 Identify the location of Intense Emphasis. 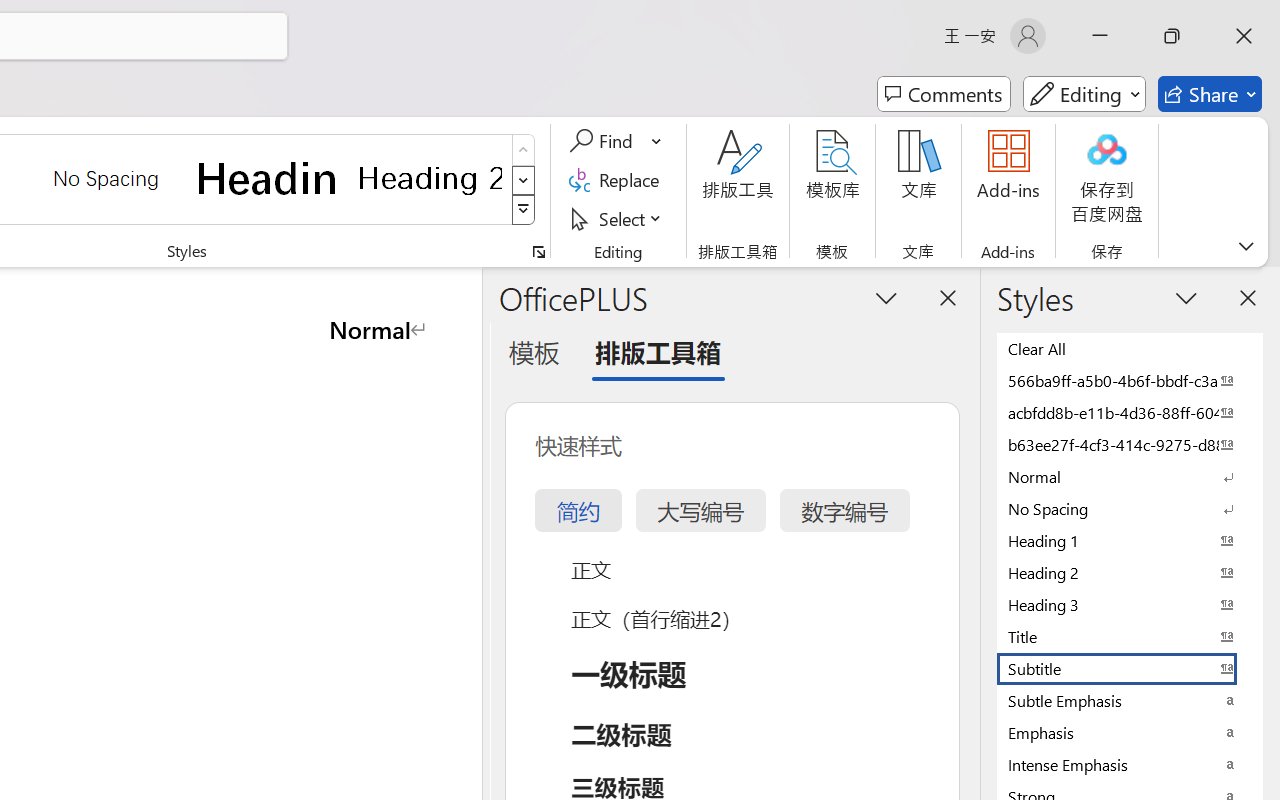
(1130, 764).